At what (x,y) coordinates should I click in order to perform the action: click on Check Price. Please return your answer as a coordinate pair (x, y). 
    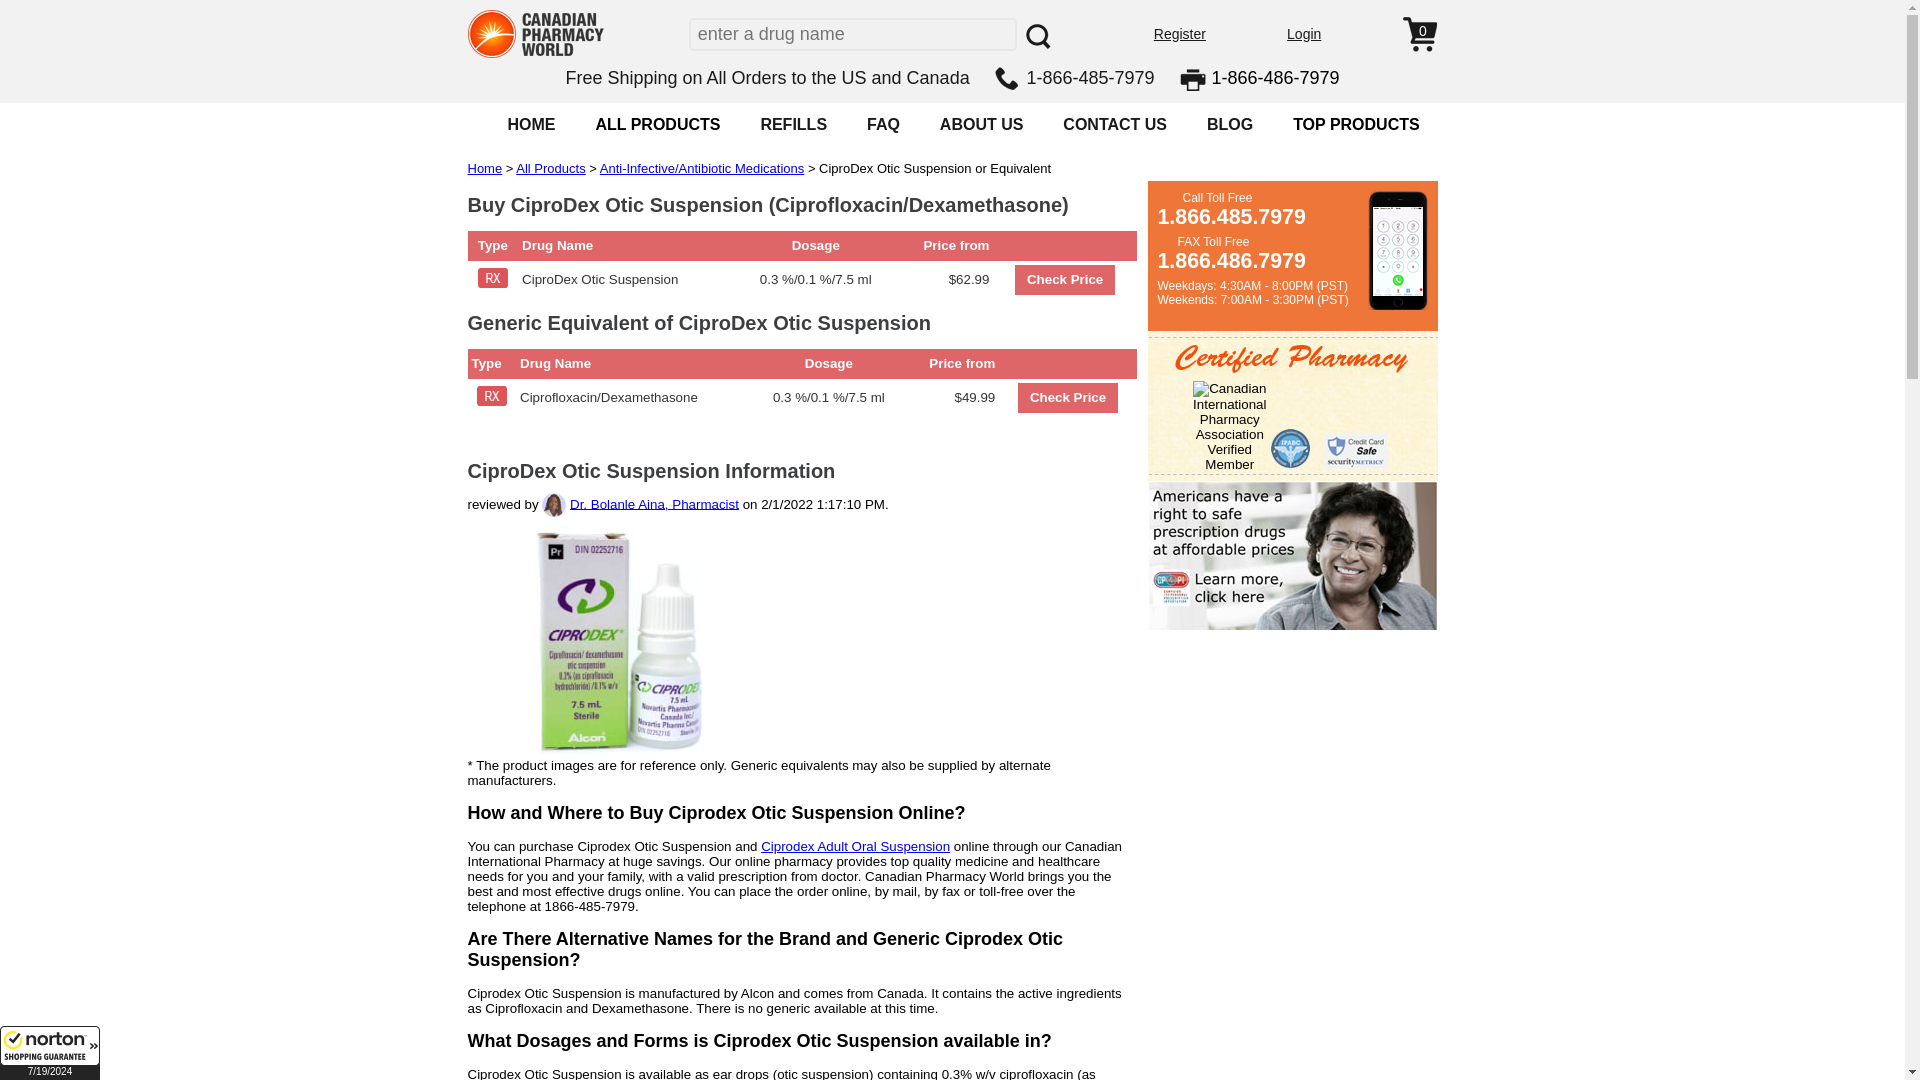
    Looking at the image, I should click on (1065, 279).